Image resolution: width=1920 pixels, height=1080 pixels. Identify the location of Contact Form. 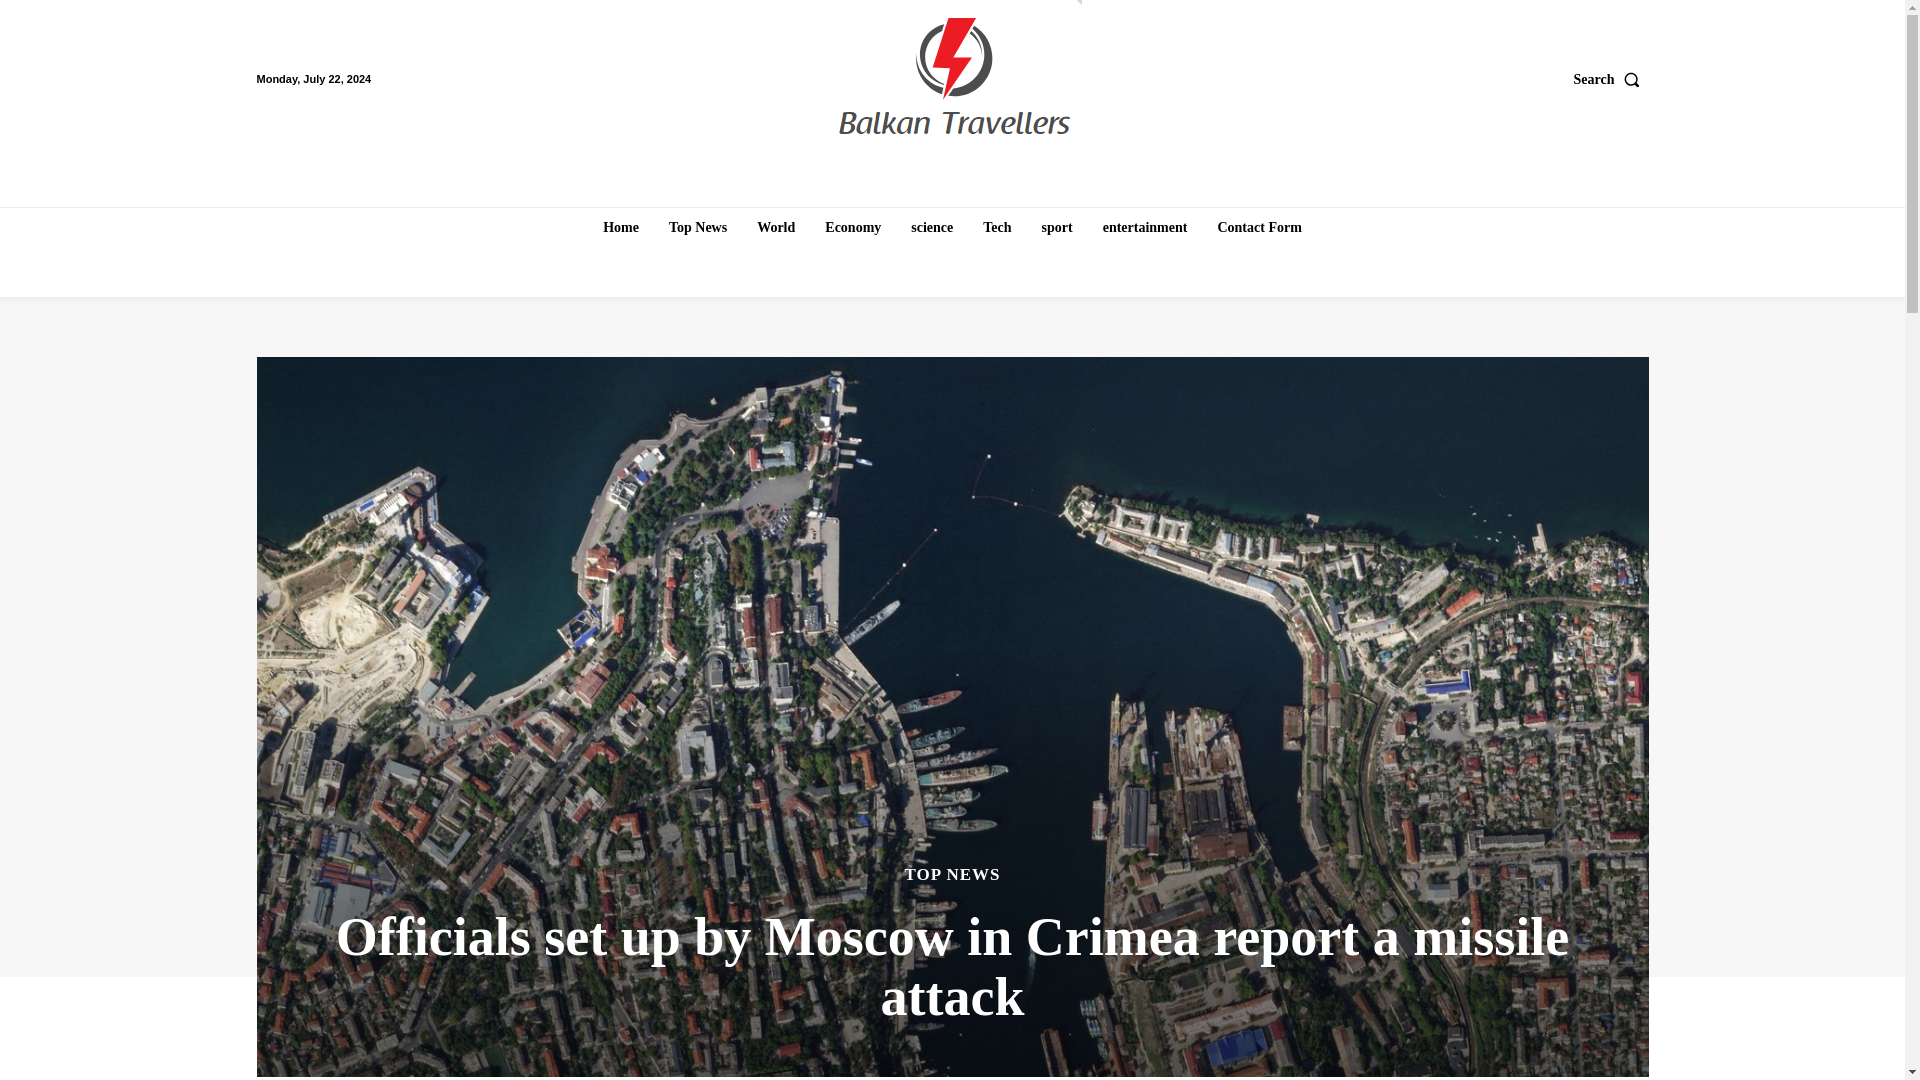
(1259, 228).